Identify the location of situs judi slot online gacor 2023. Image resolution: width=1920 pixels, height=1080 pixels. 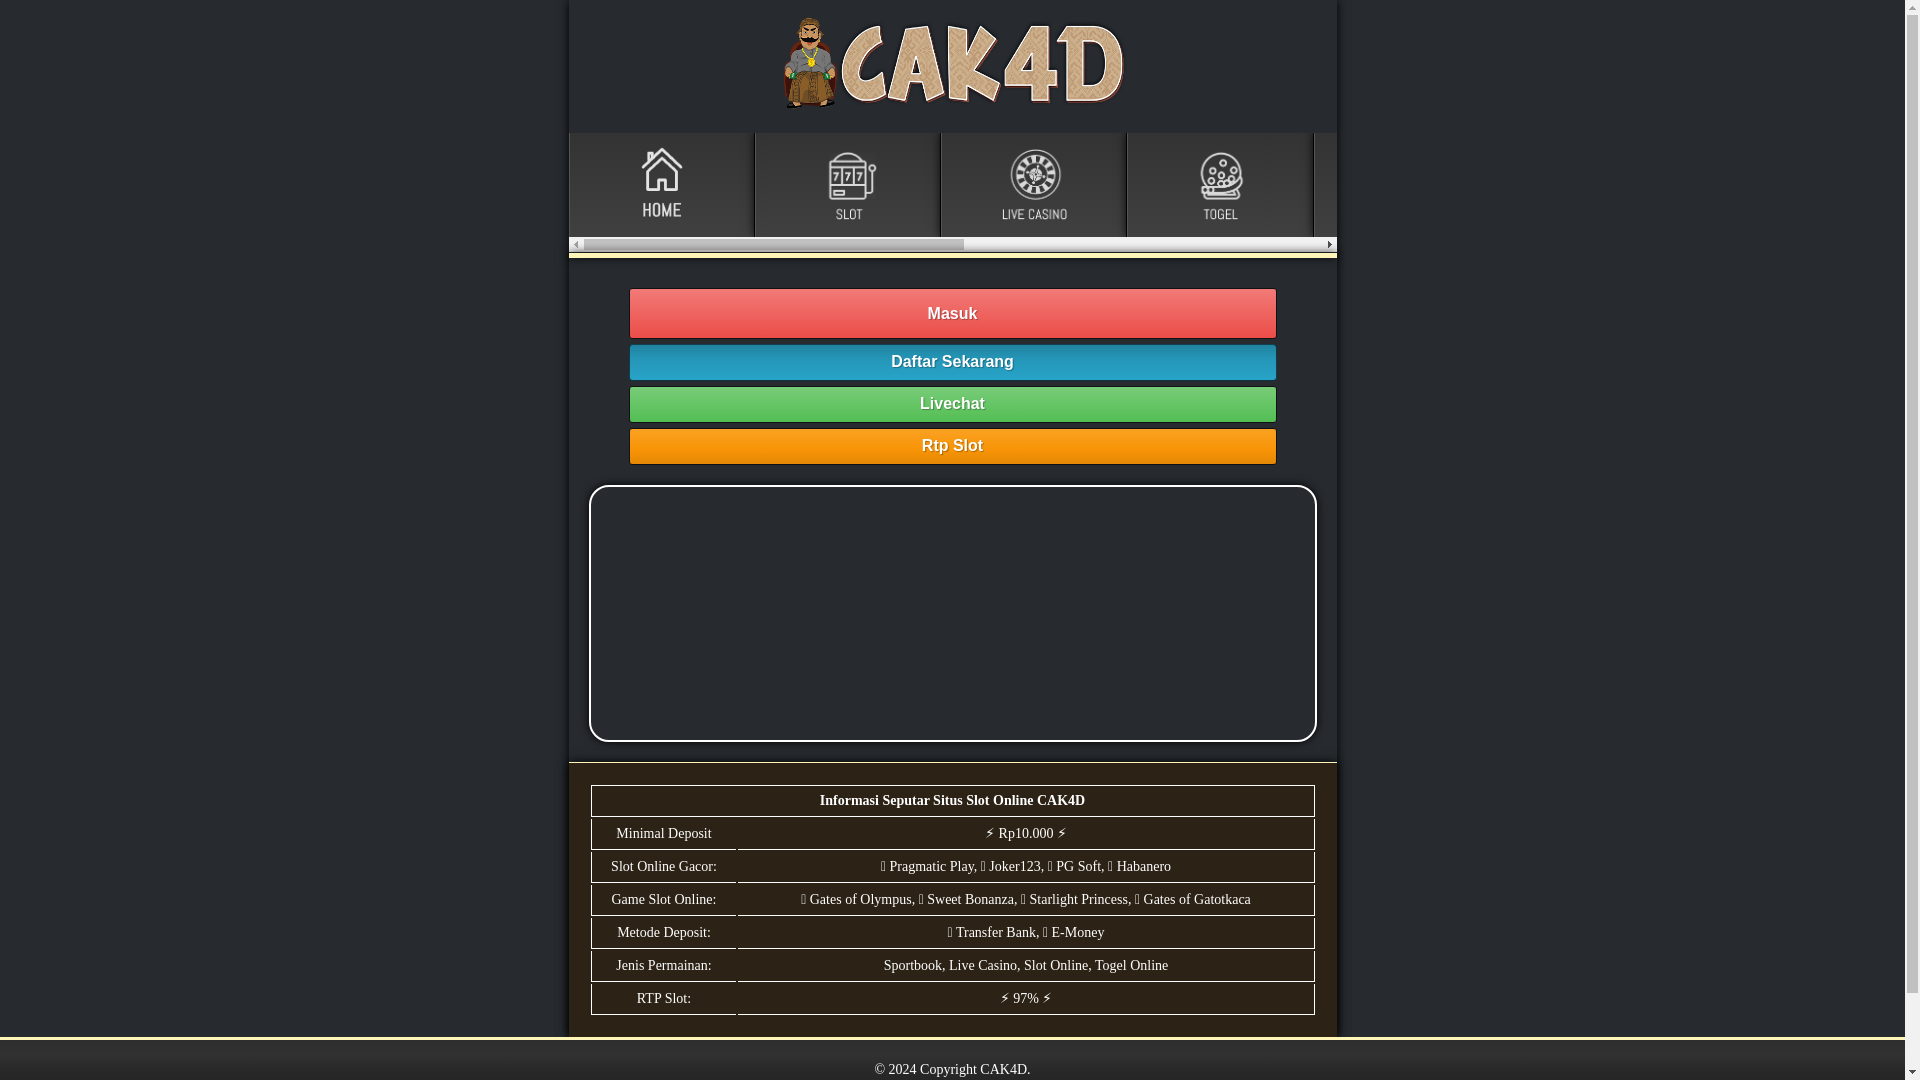
(951, 613).